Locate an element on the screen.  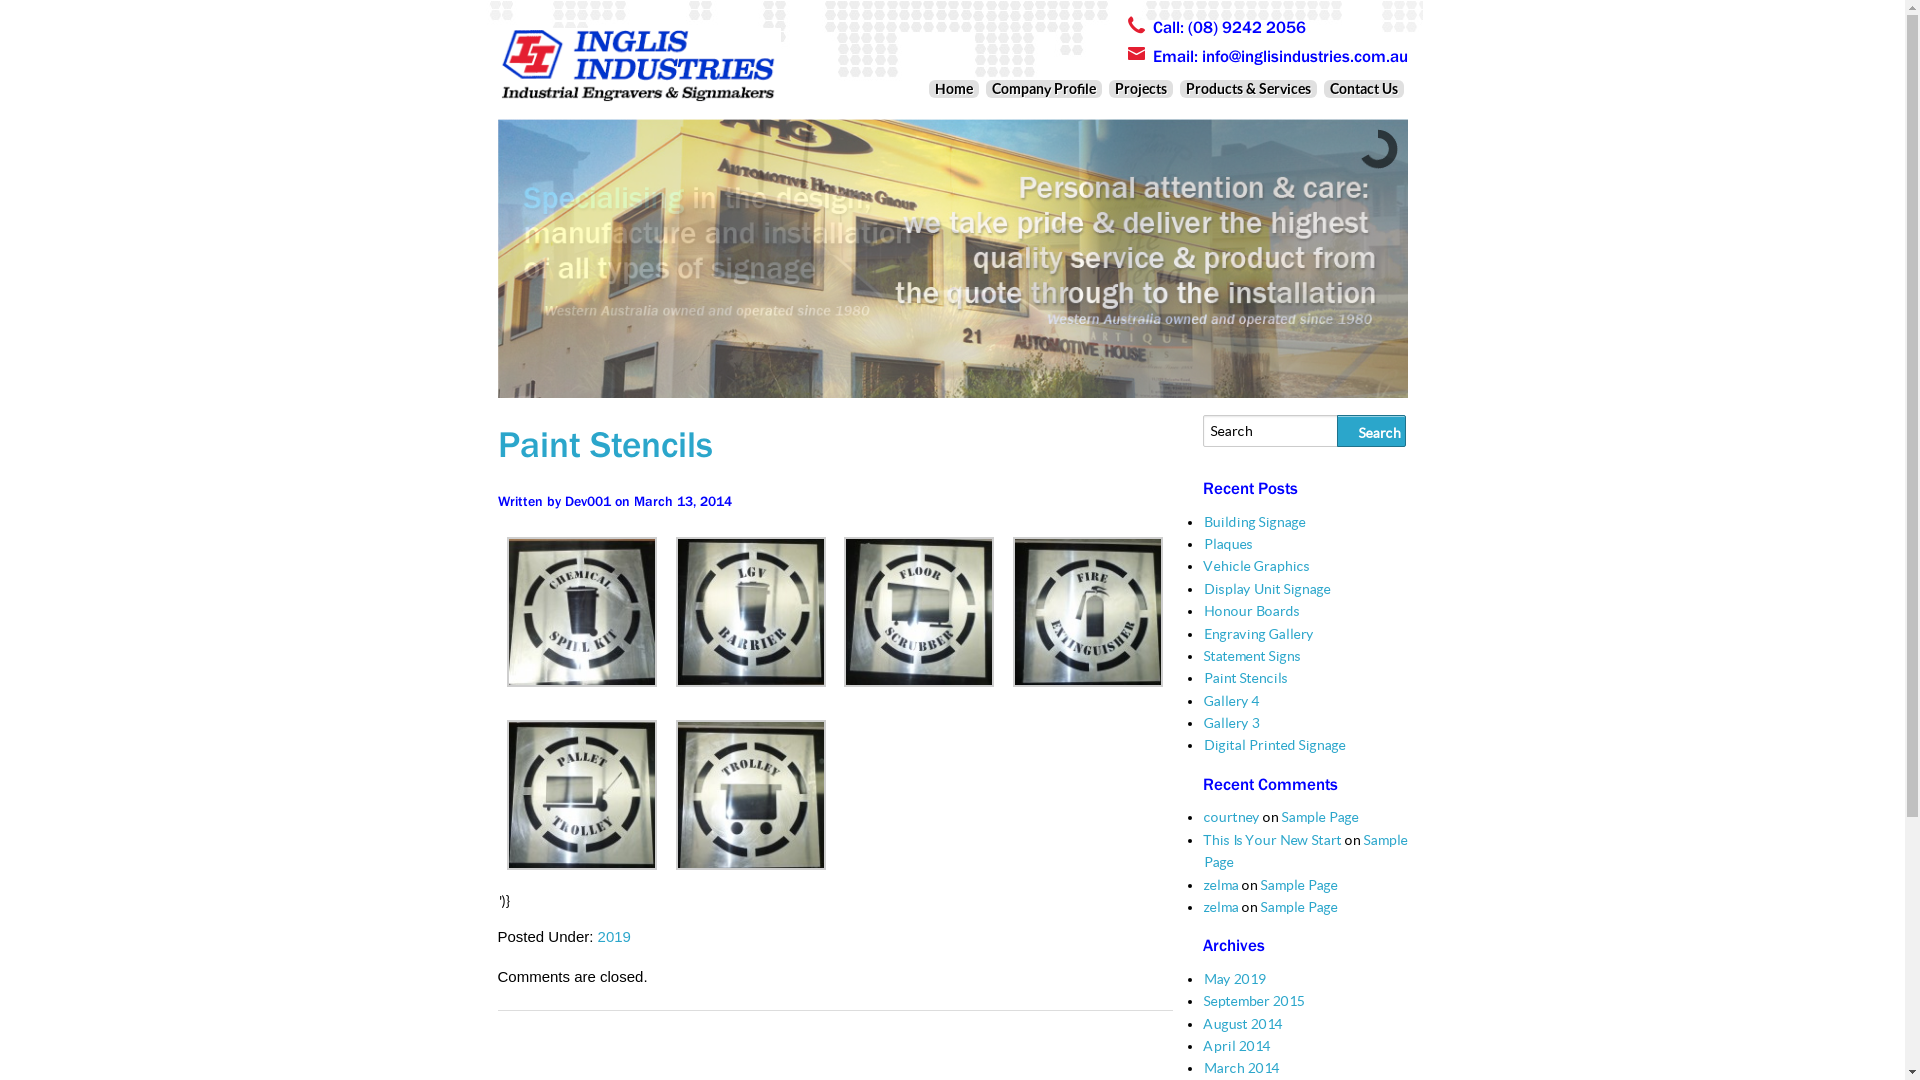
Honour Boards is located at coordinates (1250, 611).